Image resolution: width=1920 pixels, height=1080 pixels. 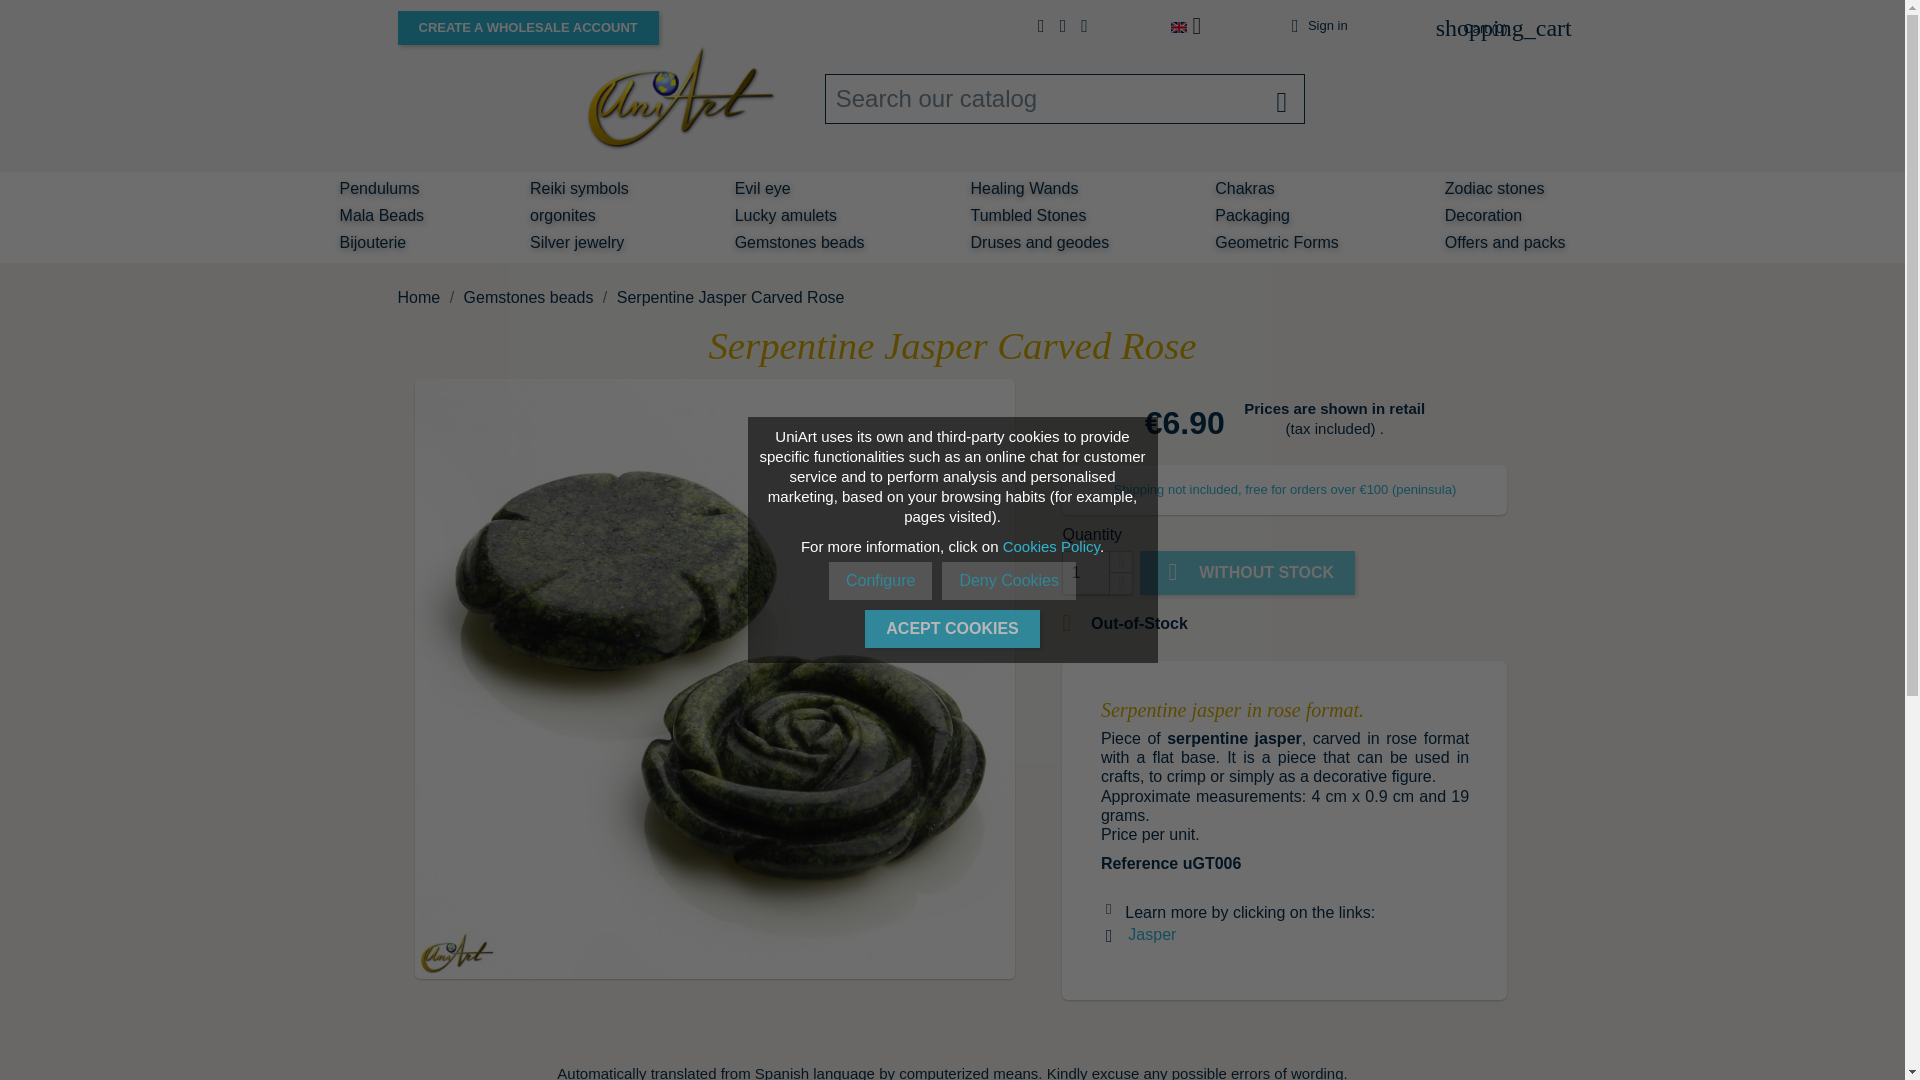 What do you see at coordinates (576, 244) in the screenshot?
I see `Silver jewelry` at bounding box center [576, 244].